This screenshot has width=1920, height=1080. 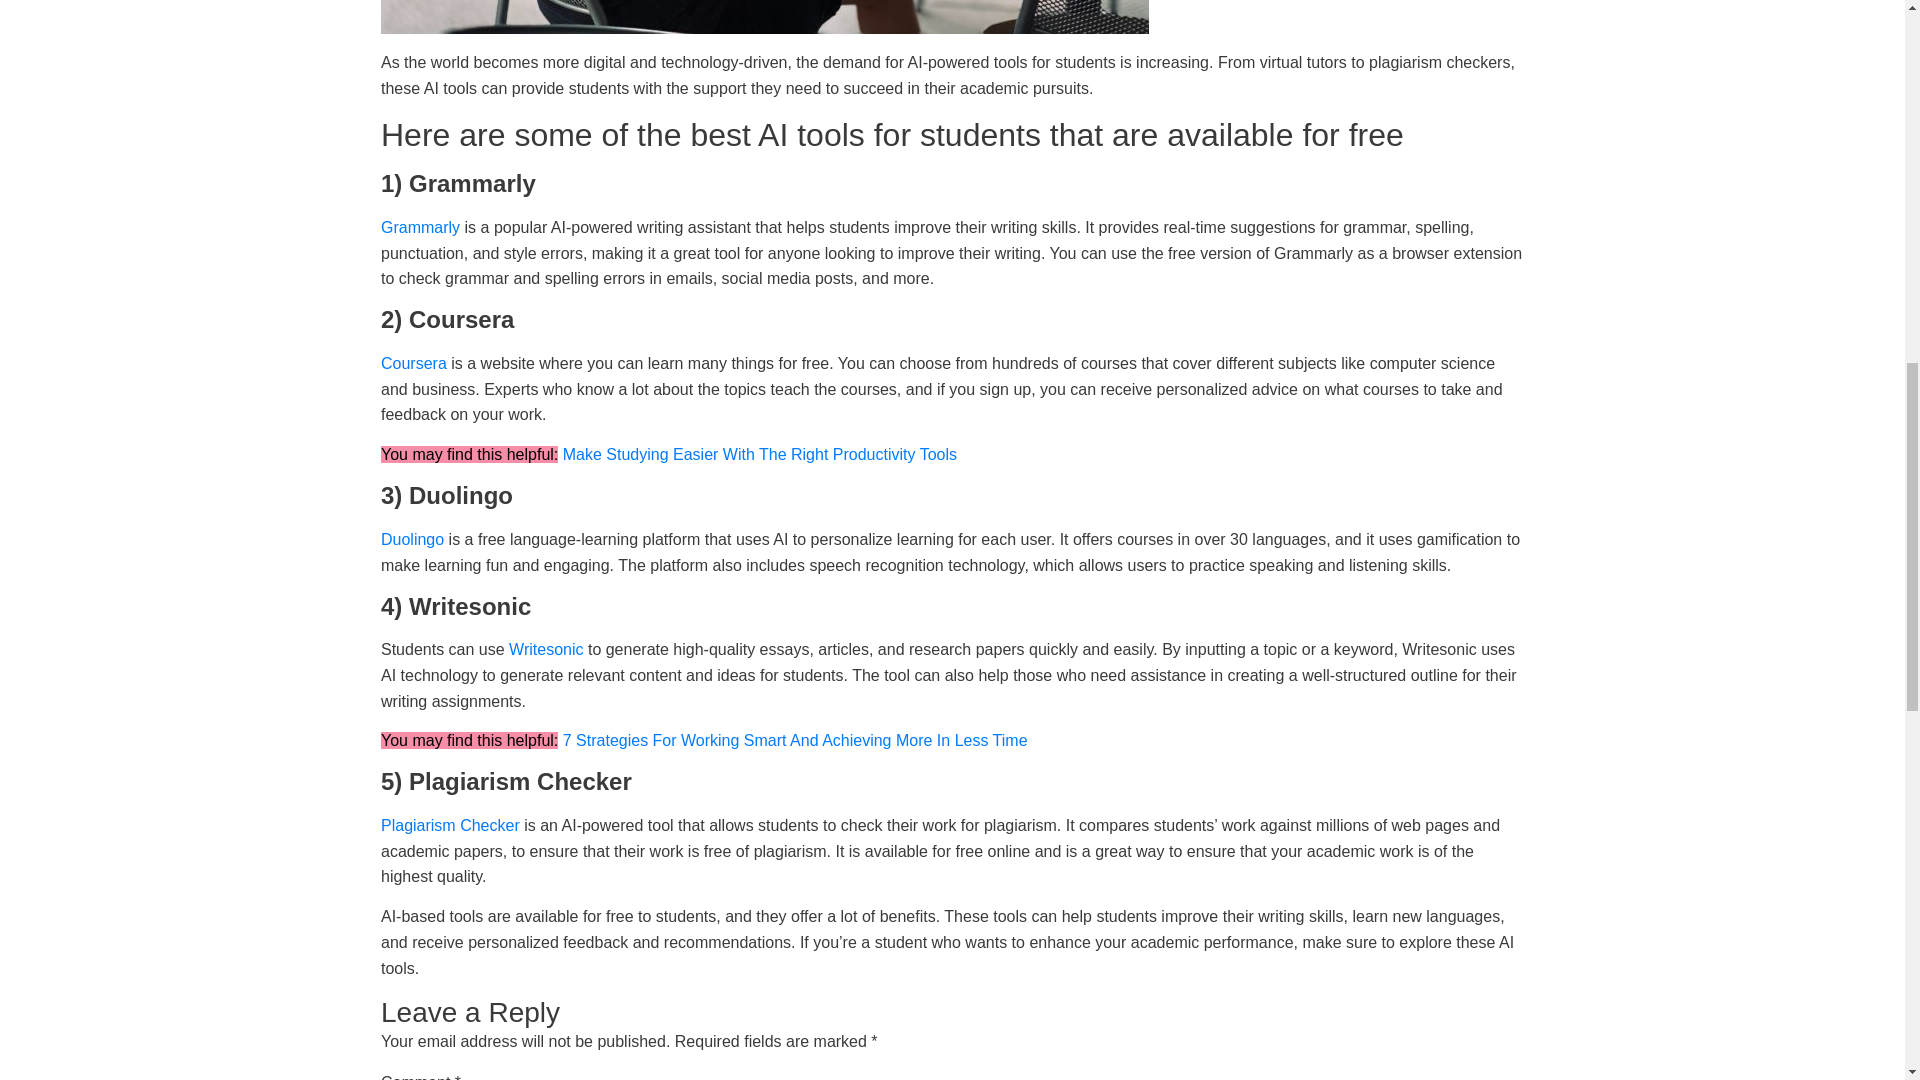 I want to click on Coursera, so click(x=414, y=363).